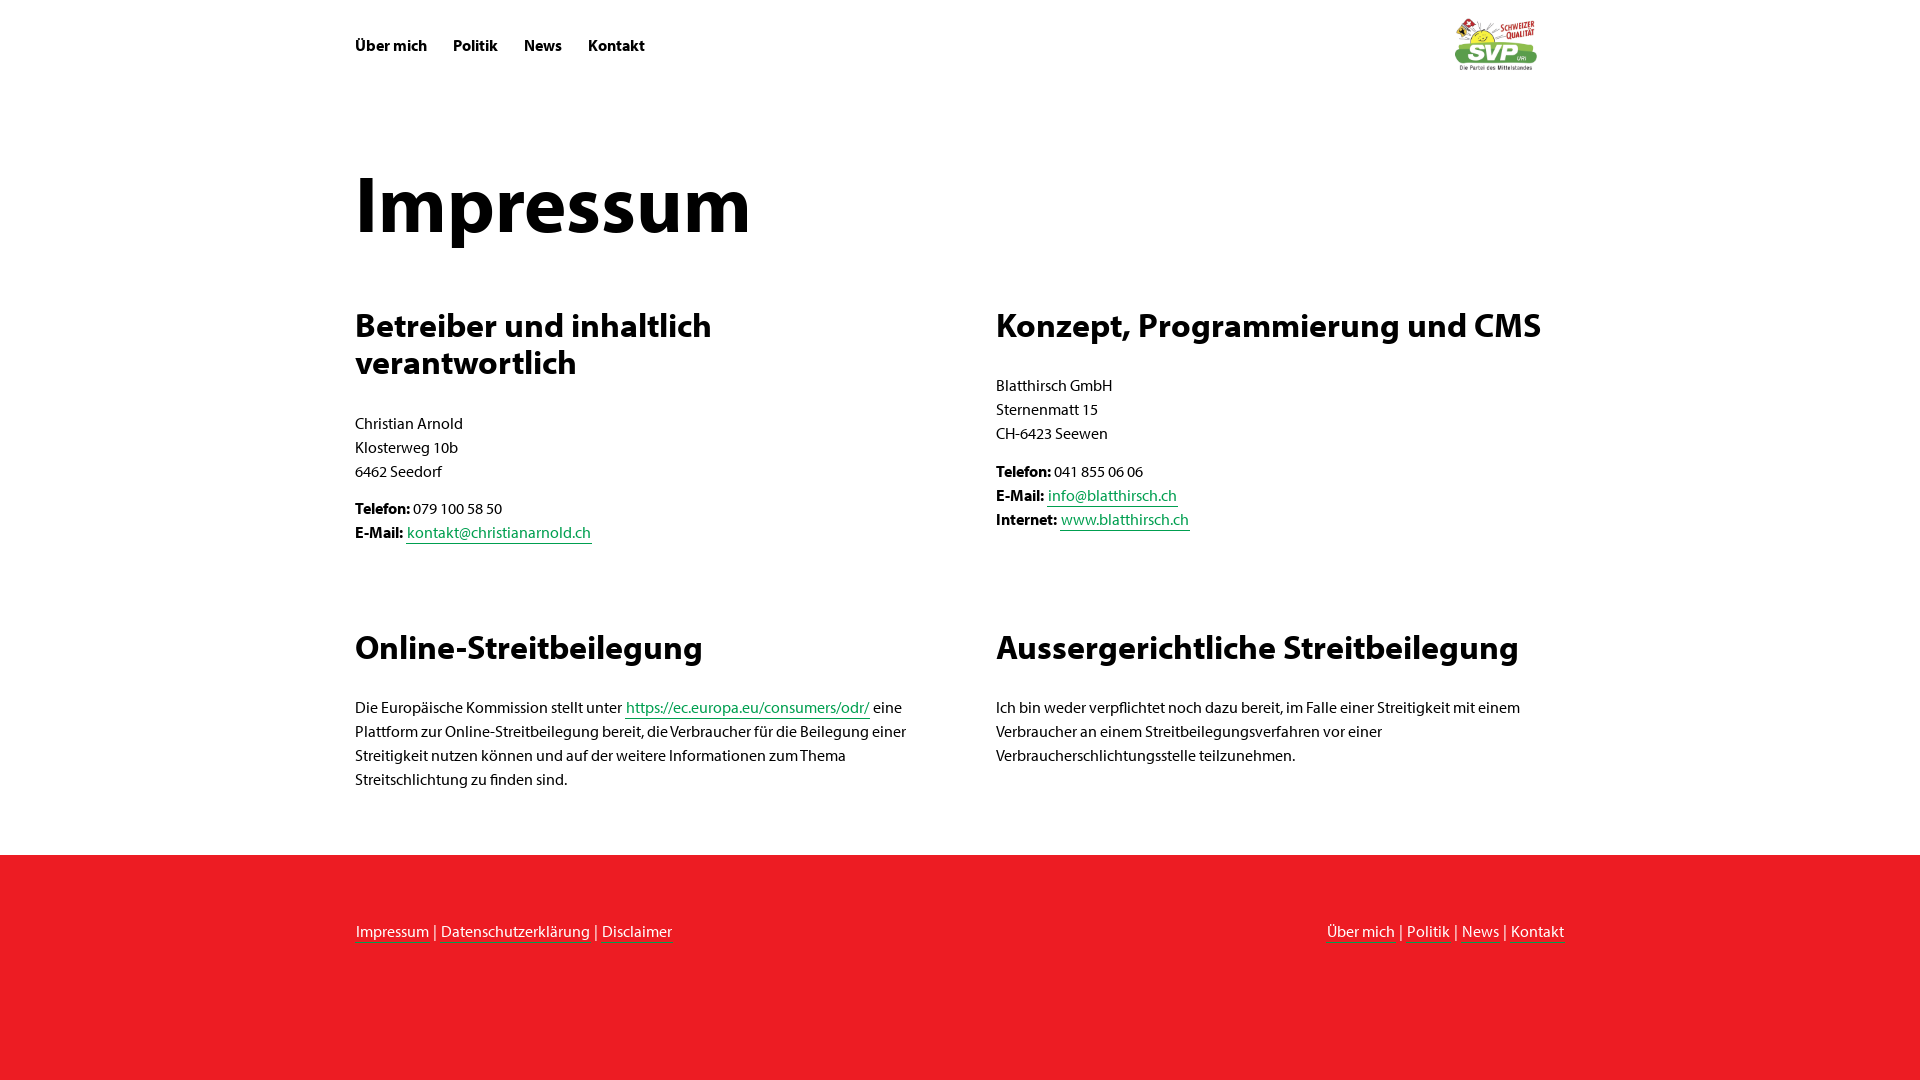 The image size is (1920, 1080). What do you see at coordinates (1499, 38) in the screenshot?
I see `logo-svp-klein` at bounding box center [1499, 38].